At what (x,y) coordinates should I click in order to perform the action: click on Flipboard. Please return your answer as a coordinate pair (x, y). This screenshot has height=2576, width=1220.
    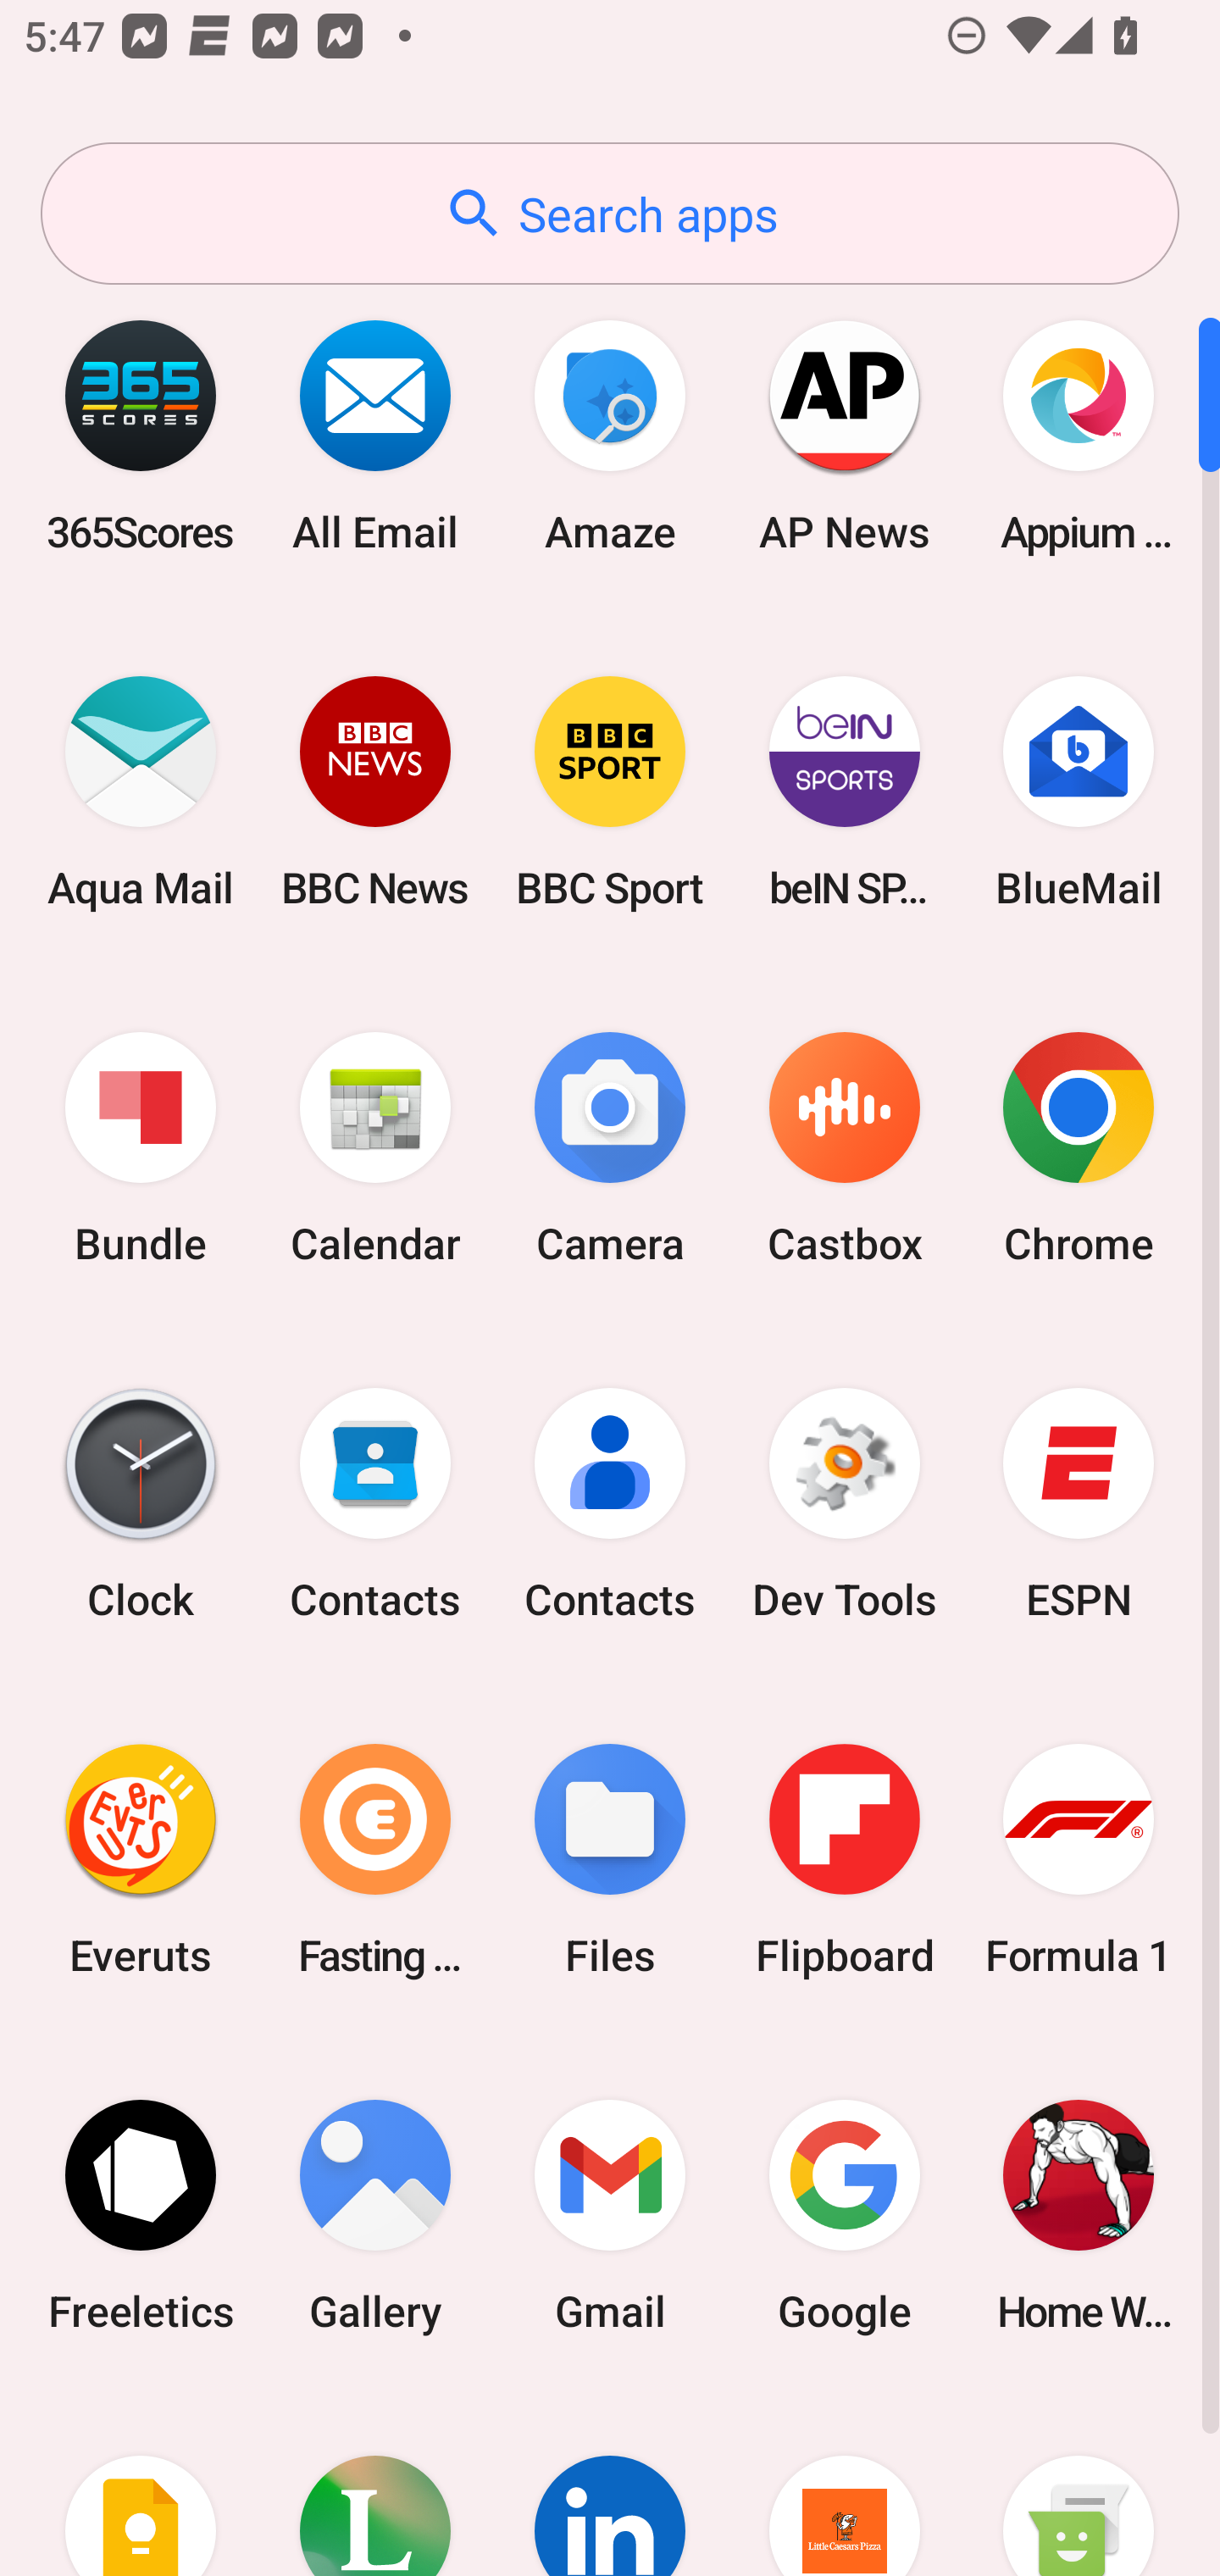
    Looking at the image, I should click on (844, 1859).